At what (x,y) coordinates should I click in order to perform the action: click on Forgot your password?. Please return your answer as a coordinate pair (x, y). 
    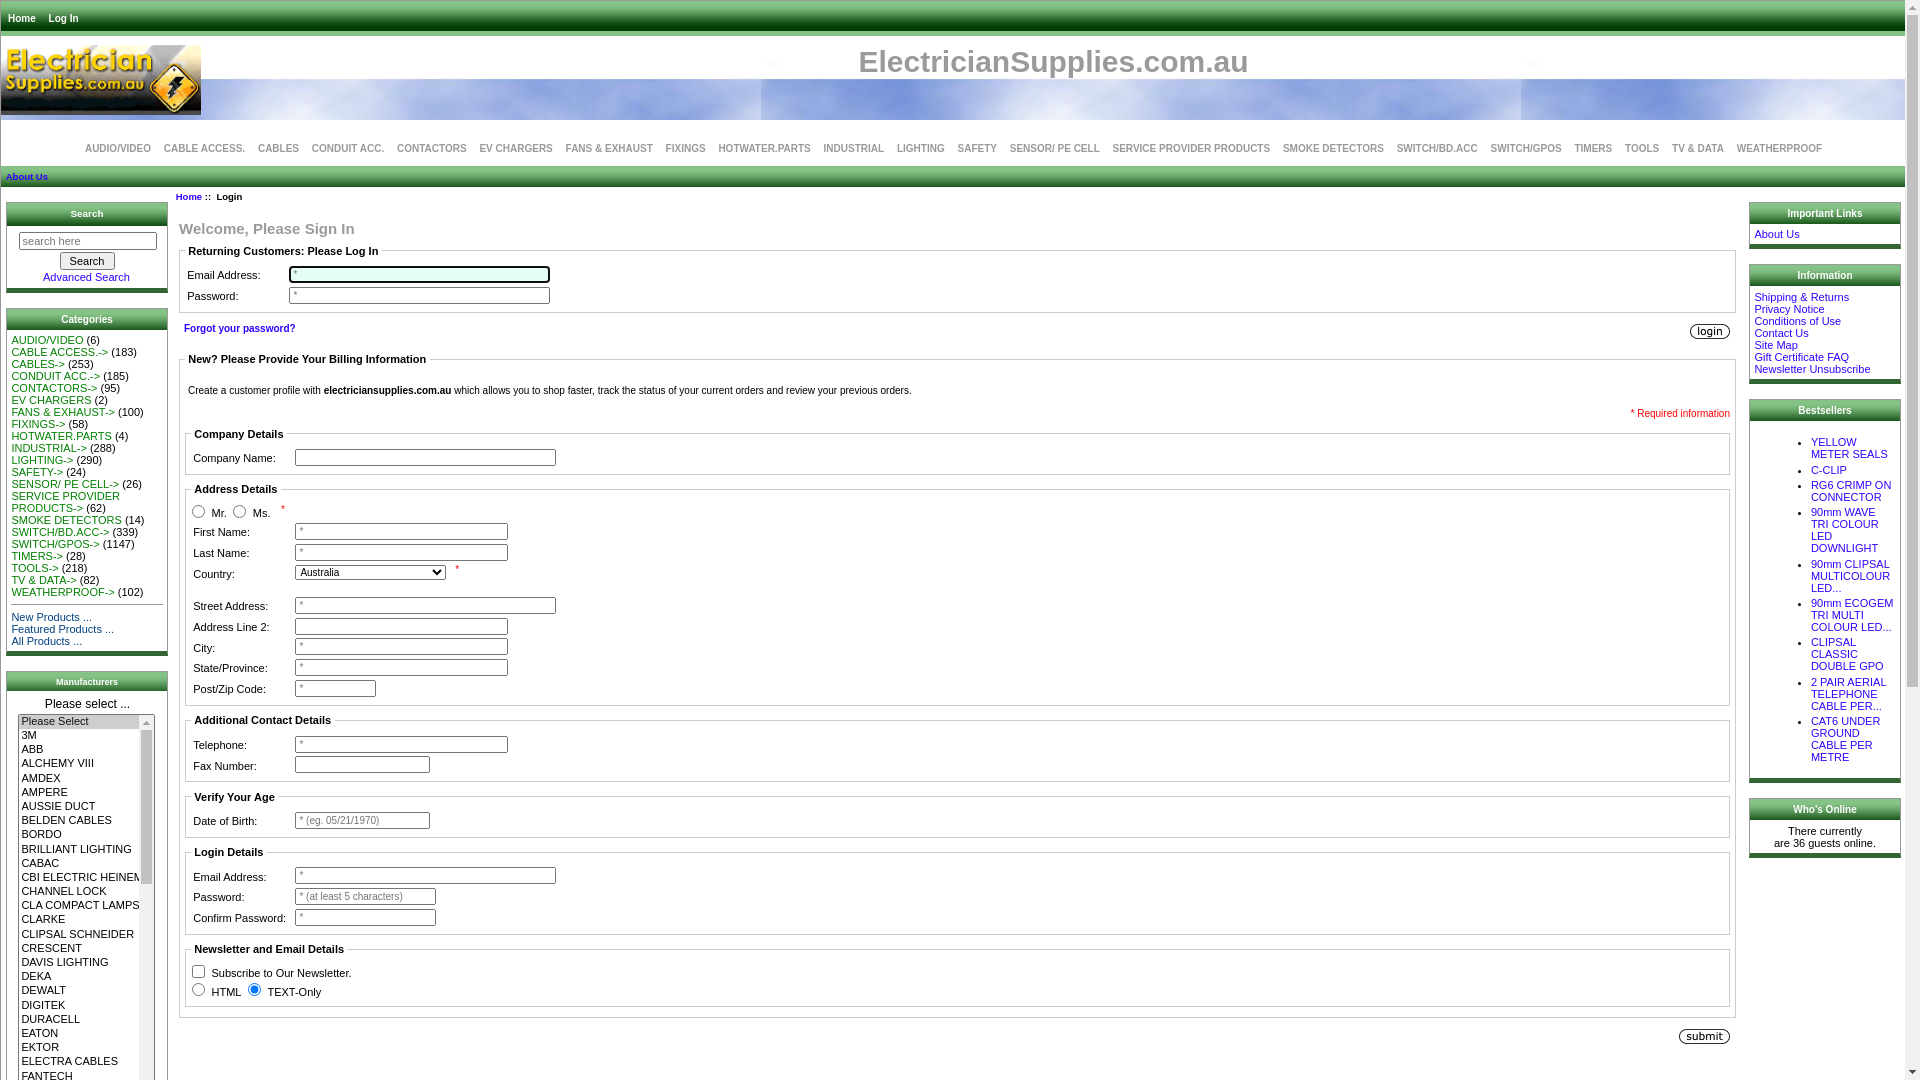
    Looking at the image, I should click on (240, 328).